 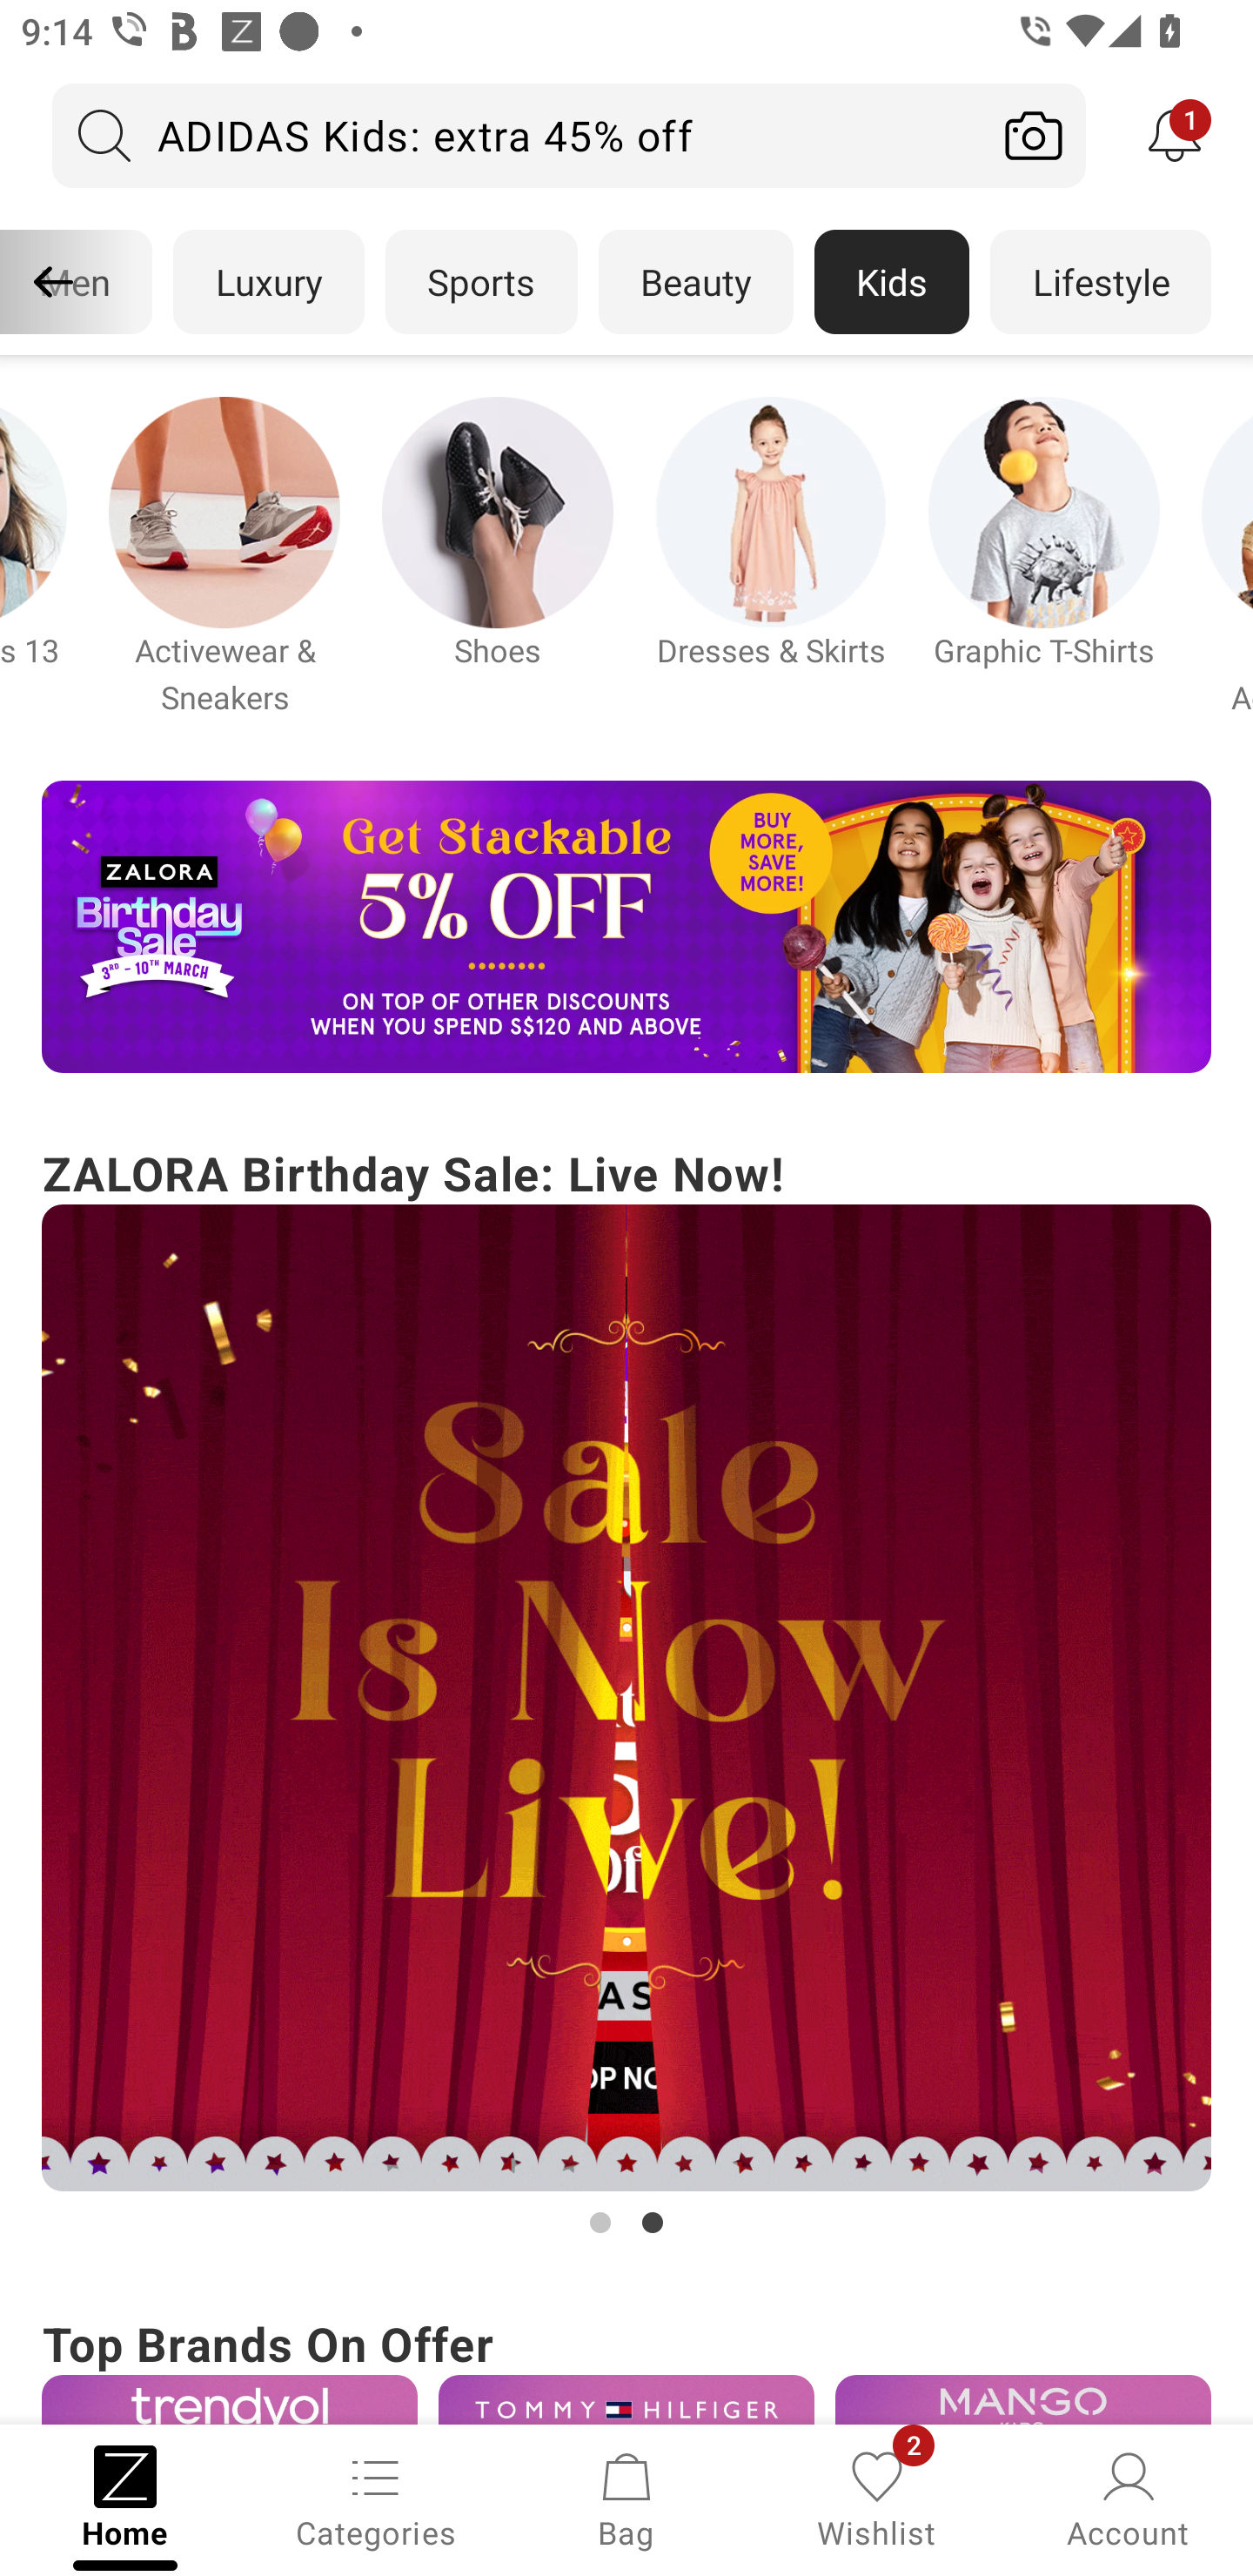 I want to click on Campaign banner, so click(x=771, y=512).